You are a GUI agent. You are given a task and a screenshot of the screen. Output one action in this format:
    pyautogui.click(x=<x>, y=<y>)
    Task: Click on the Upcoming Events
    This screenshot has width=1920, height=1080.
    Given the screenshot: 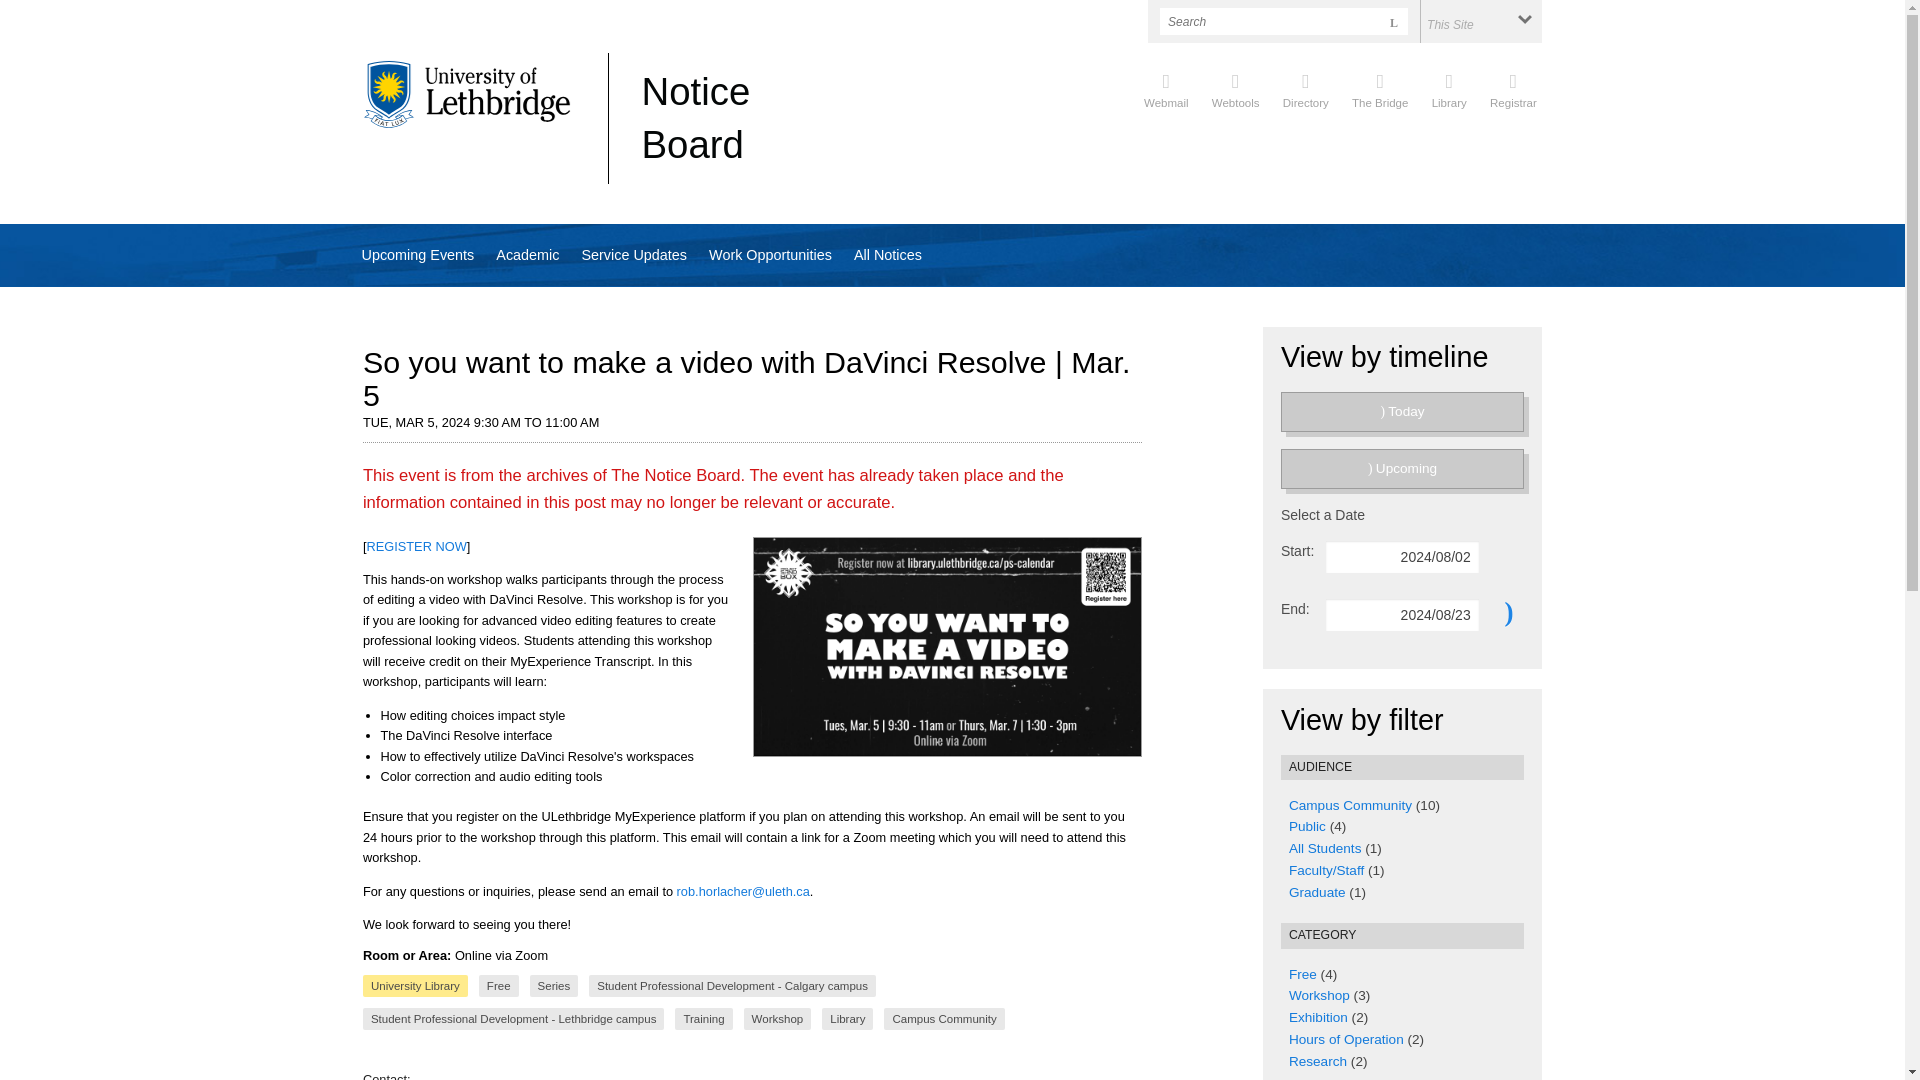 What is the action you would take?
    pyautogui.click(x=417, y=255)
    